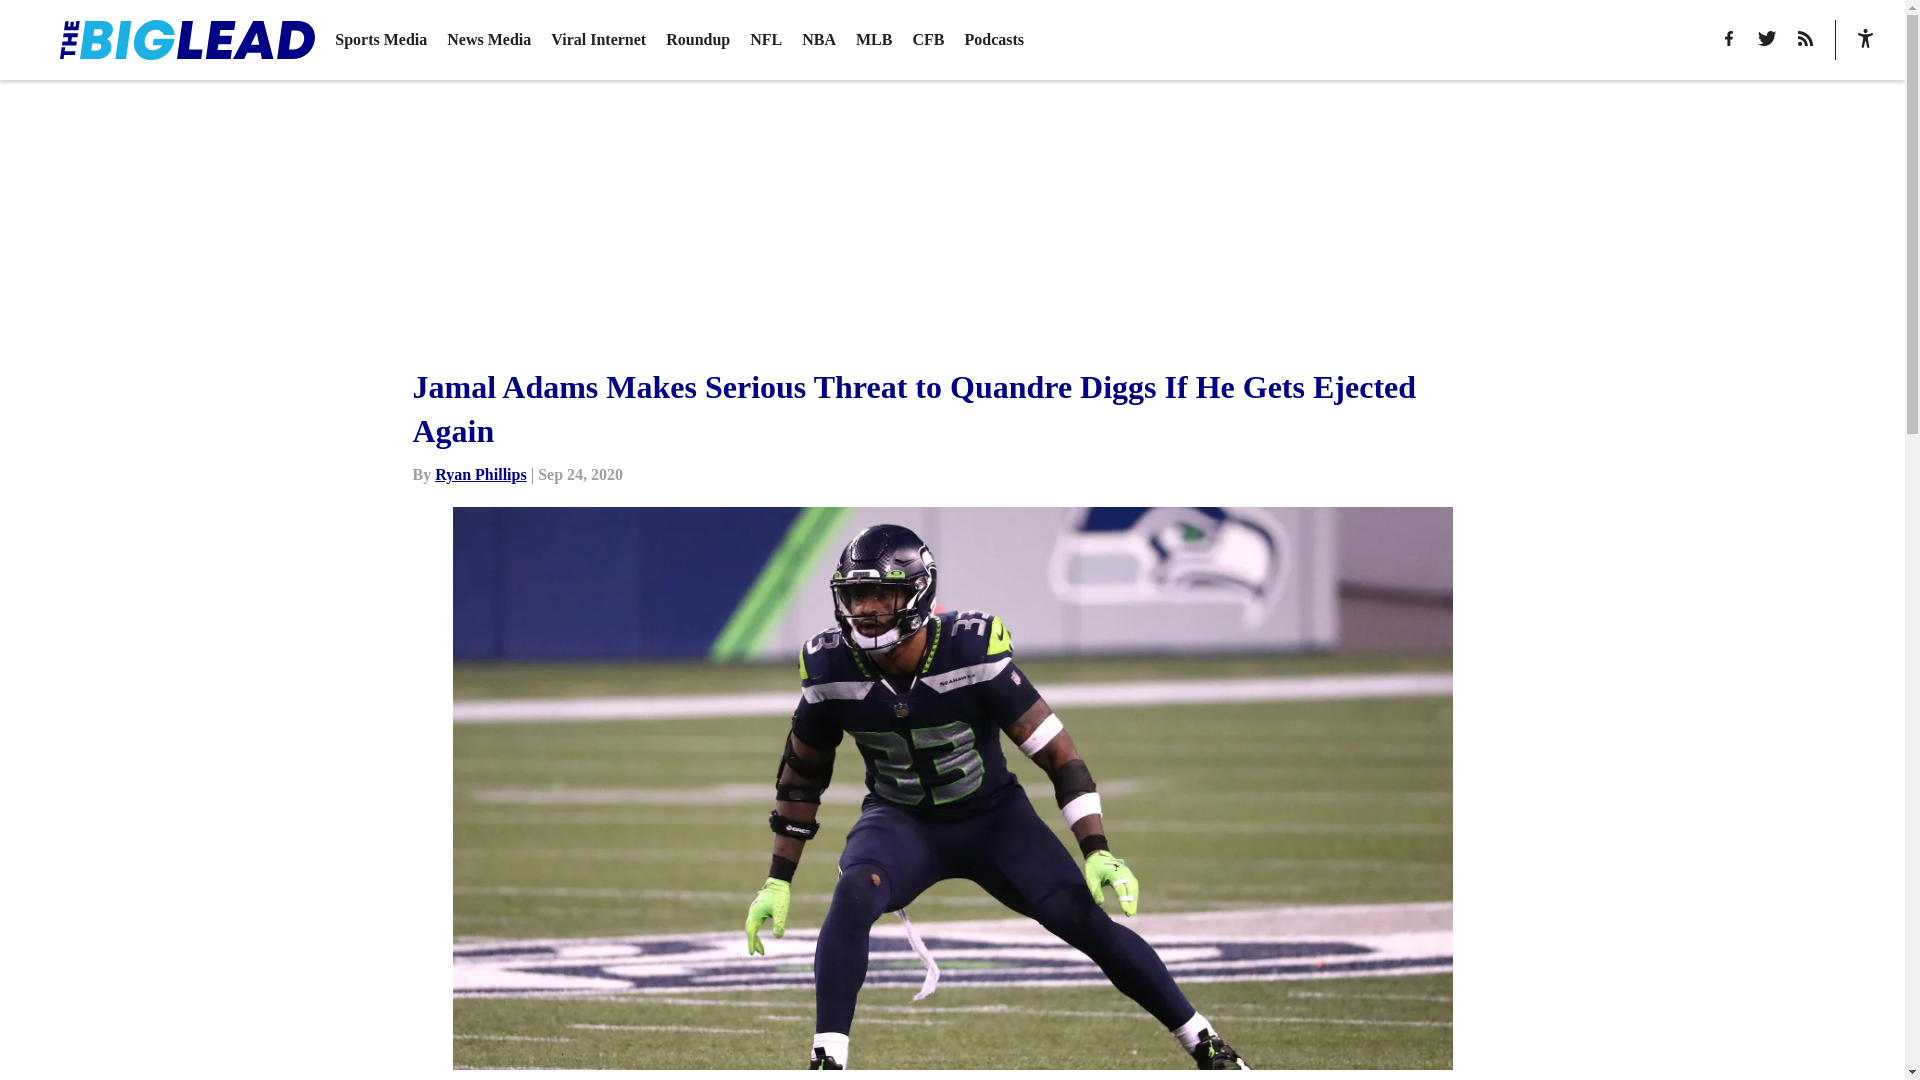  Describe the element at coordinates (928, 40) in the screenshot. I see `CFB` at that location.